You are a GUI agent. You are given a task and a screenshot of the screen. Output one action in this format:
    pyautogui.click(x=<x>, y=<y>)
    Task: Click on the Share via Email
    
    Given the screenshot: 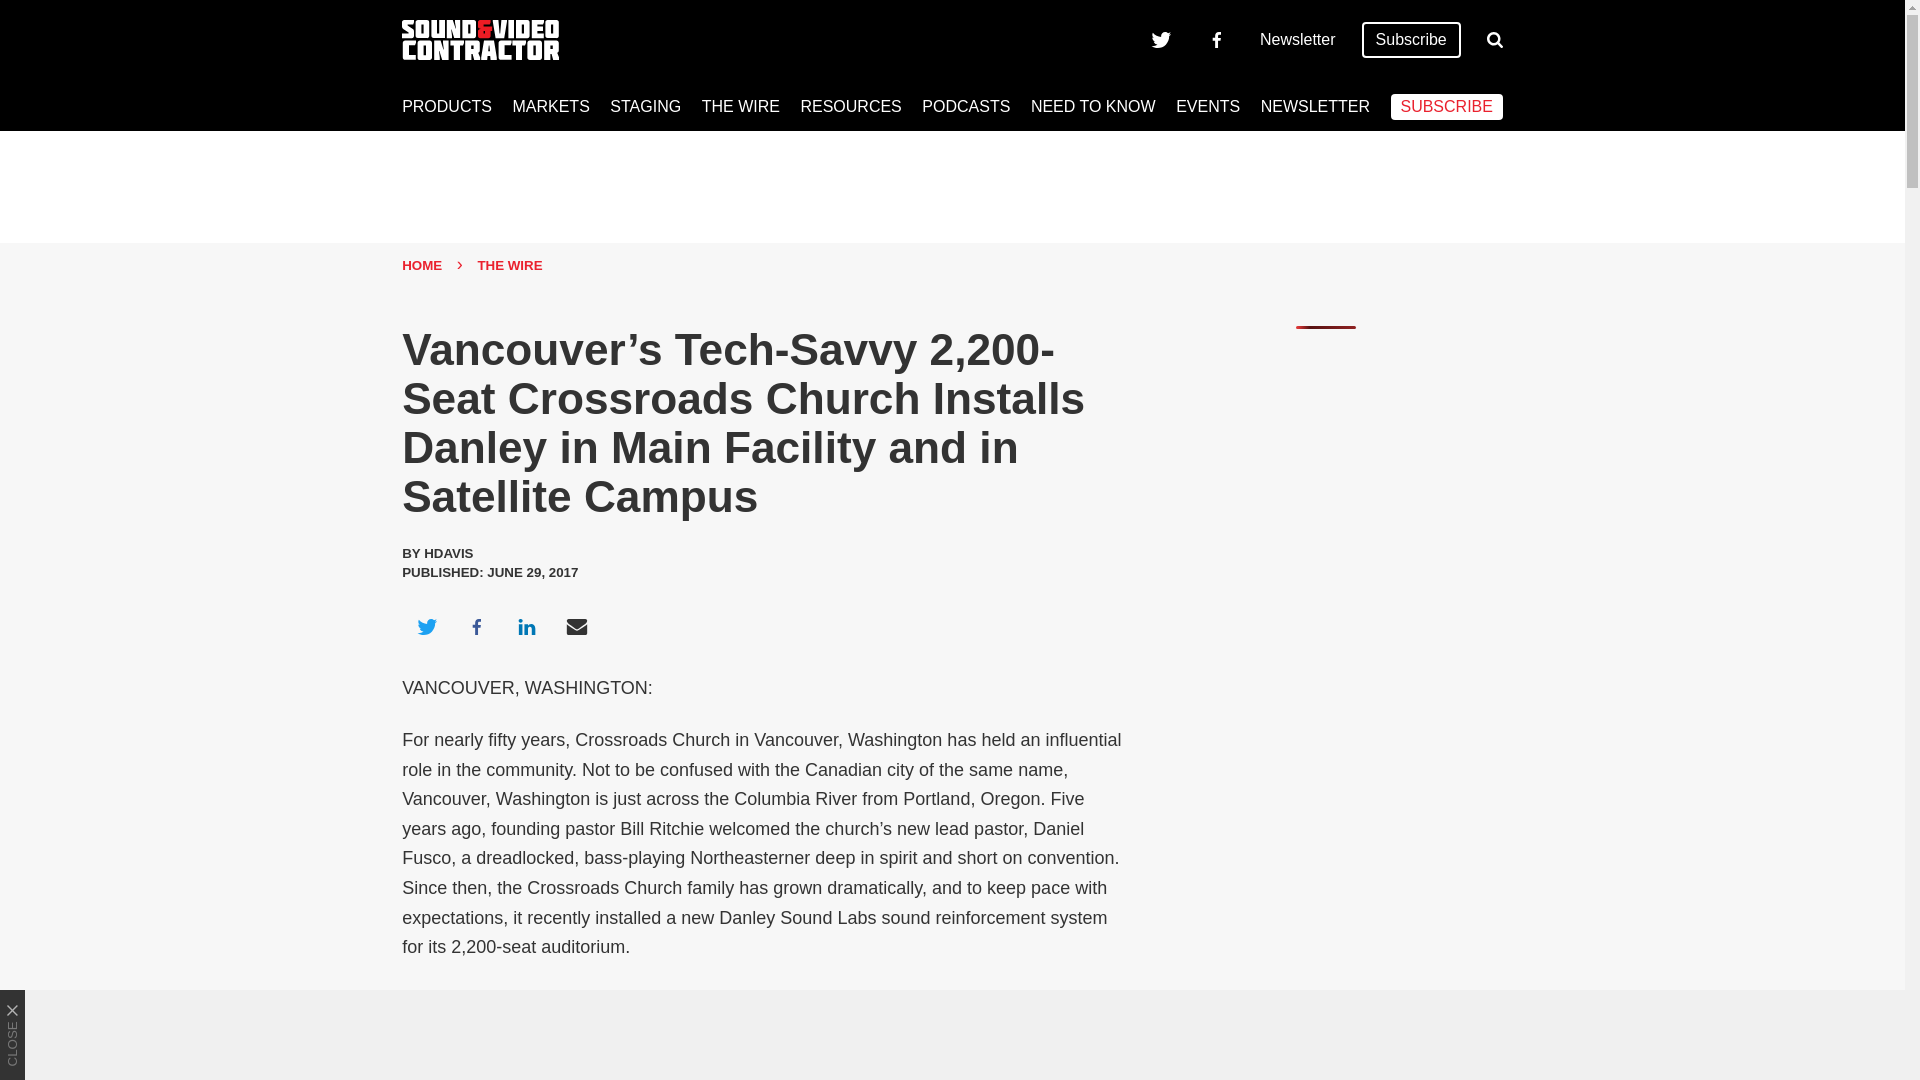 What is the action you would take?
    pyautogui.click(x=577, y=626)
    